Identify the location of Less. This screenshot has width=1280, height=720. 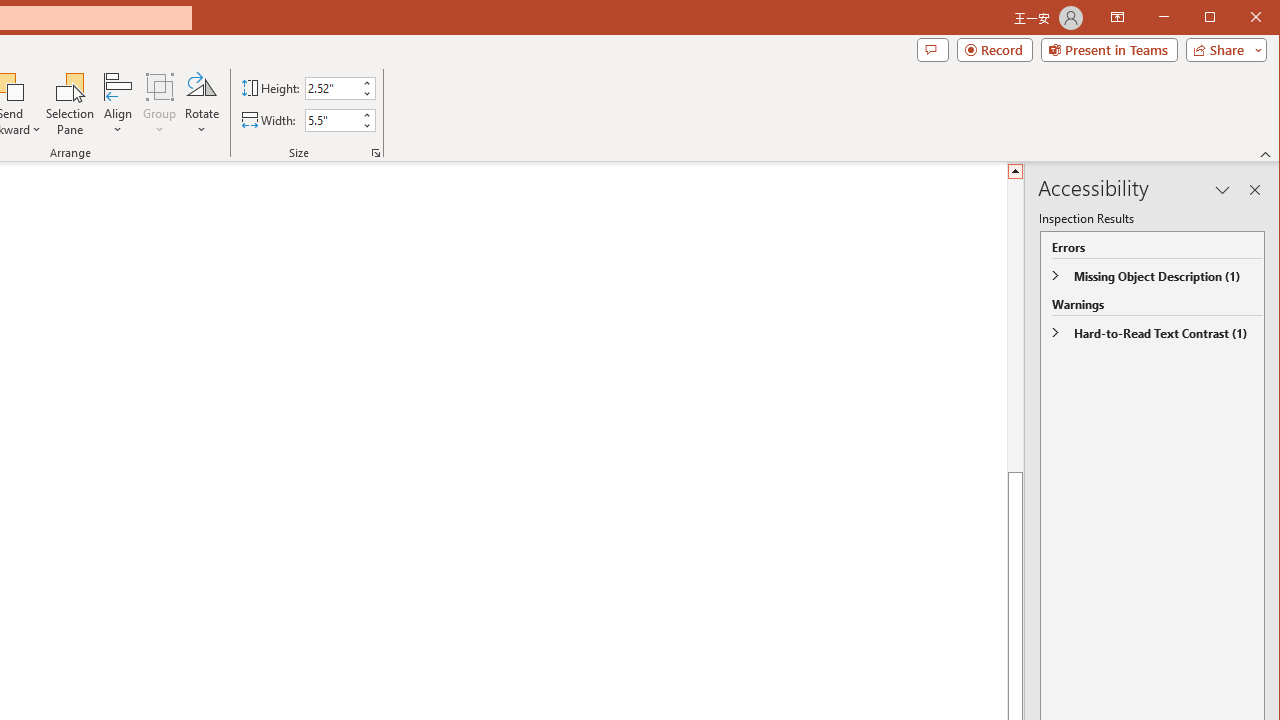
(366, 126).